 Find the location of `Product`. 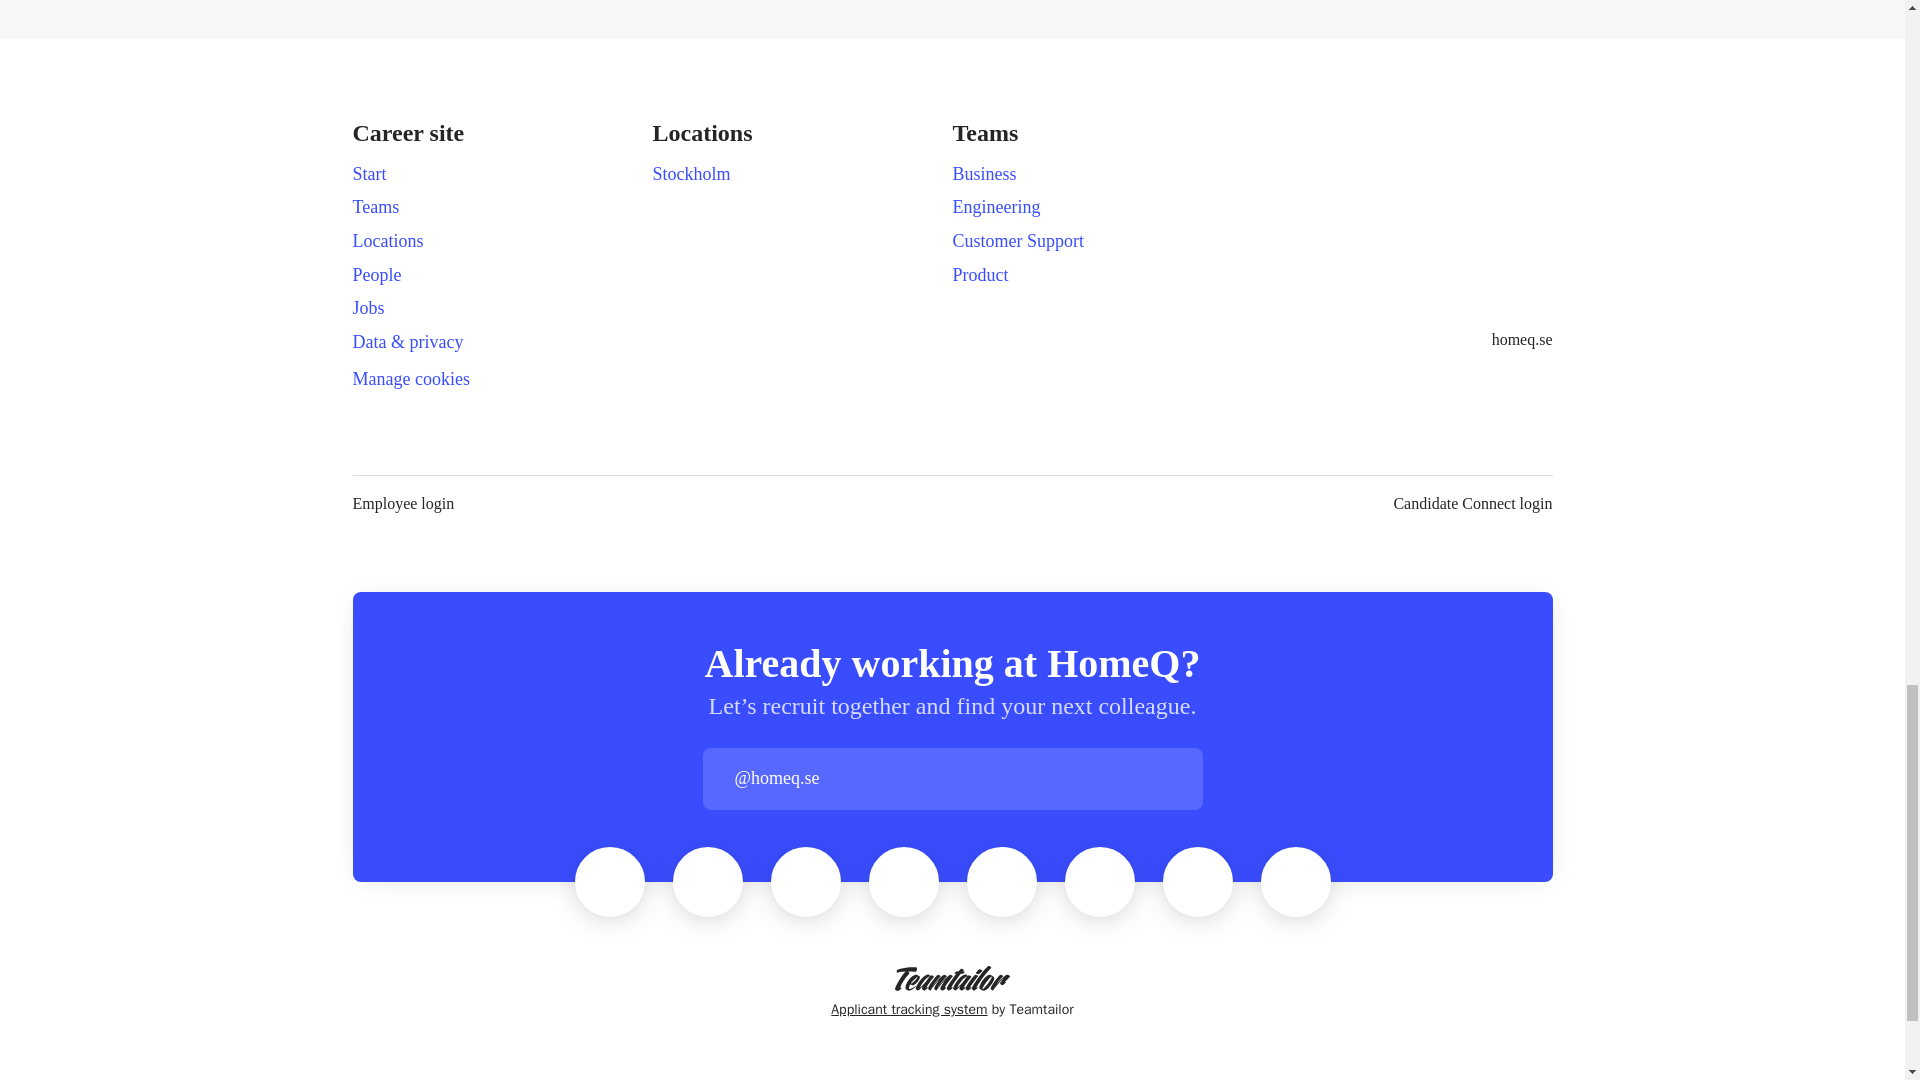

Product is located at coordinates (980, 275).